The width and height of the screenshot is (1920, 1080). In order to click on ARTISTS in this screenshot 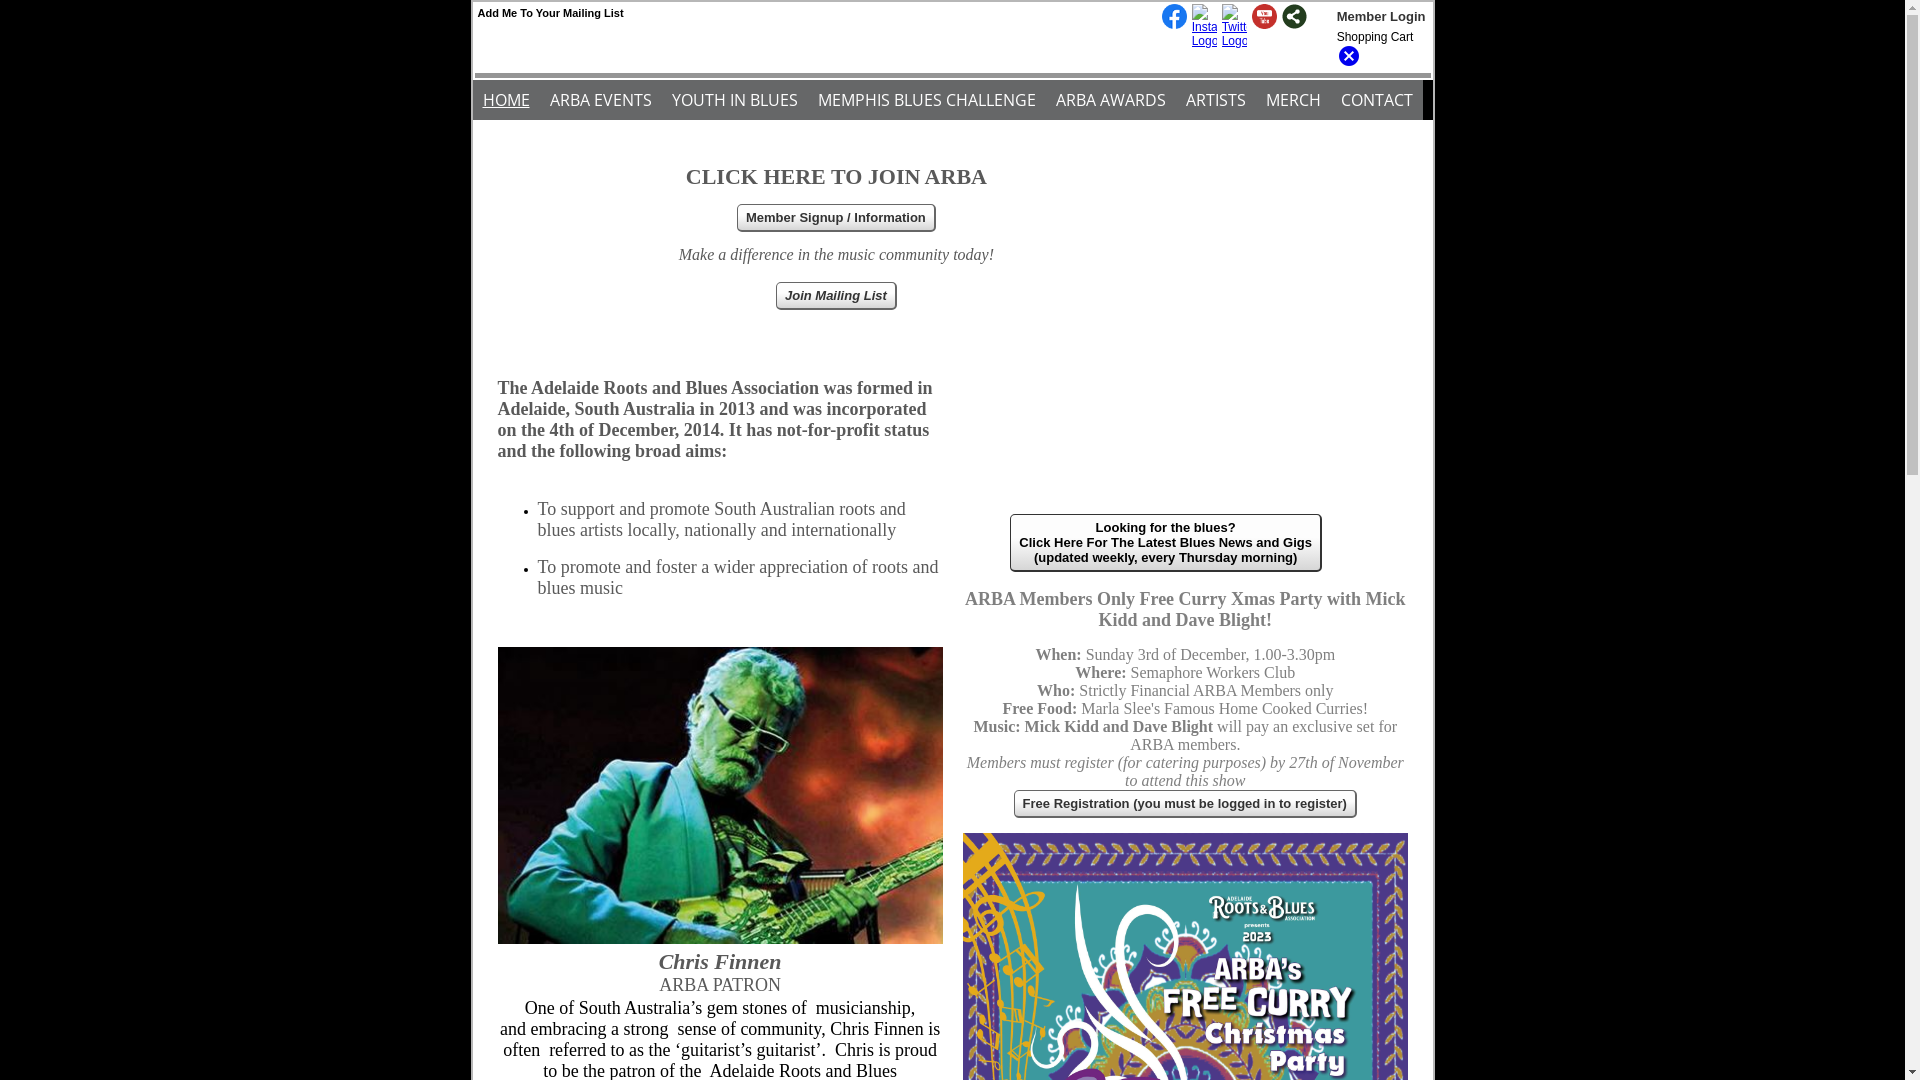, I will do `click(1216, 100)`.